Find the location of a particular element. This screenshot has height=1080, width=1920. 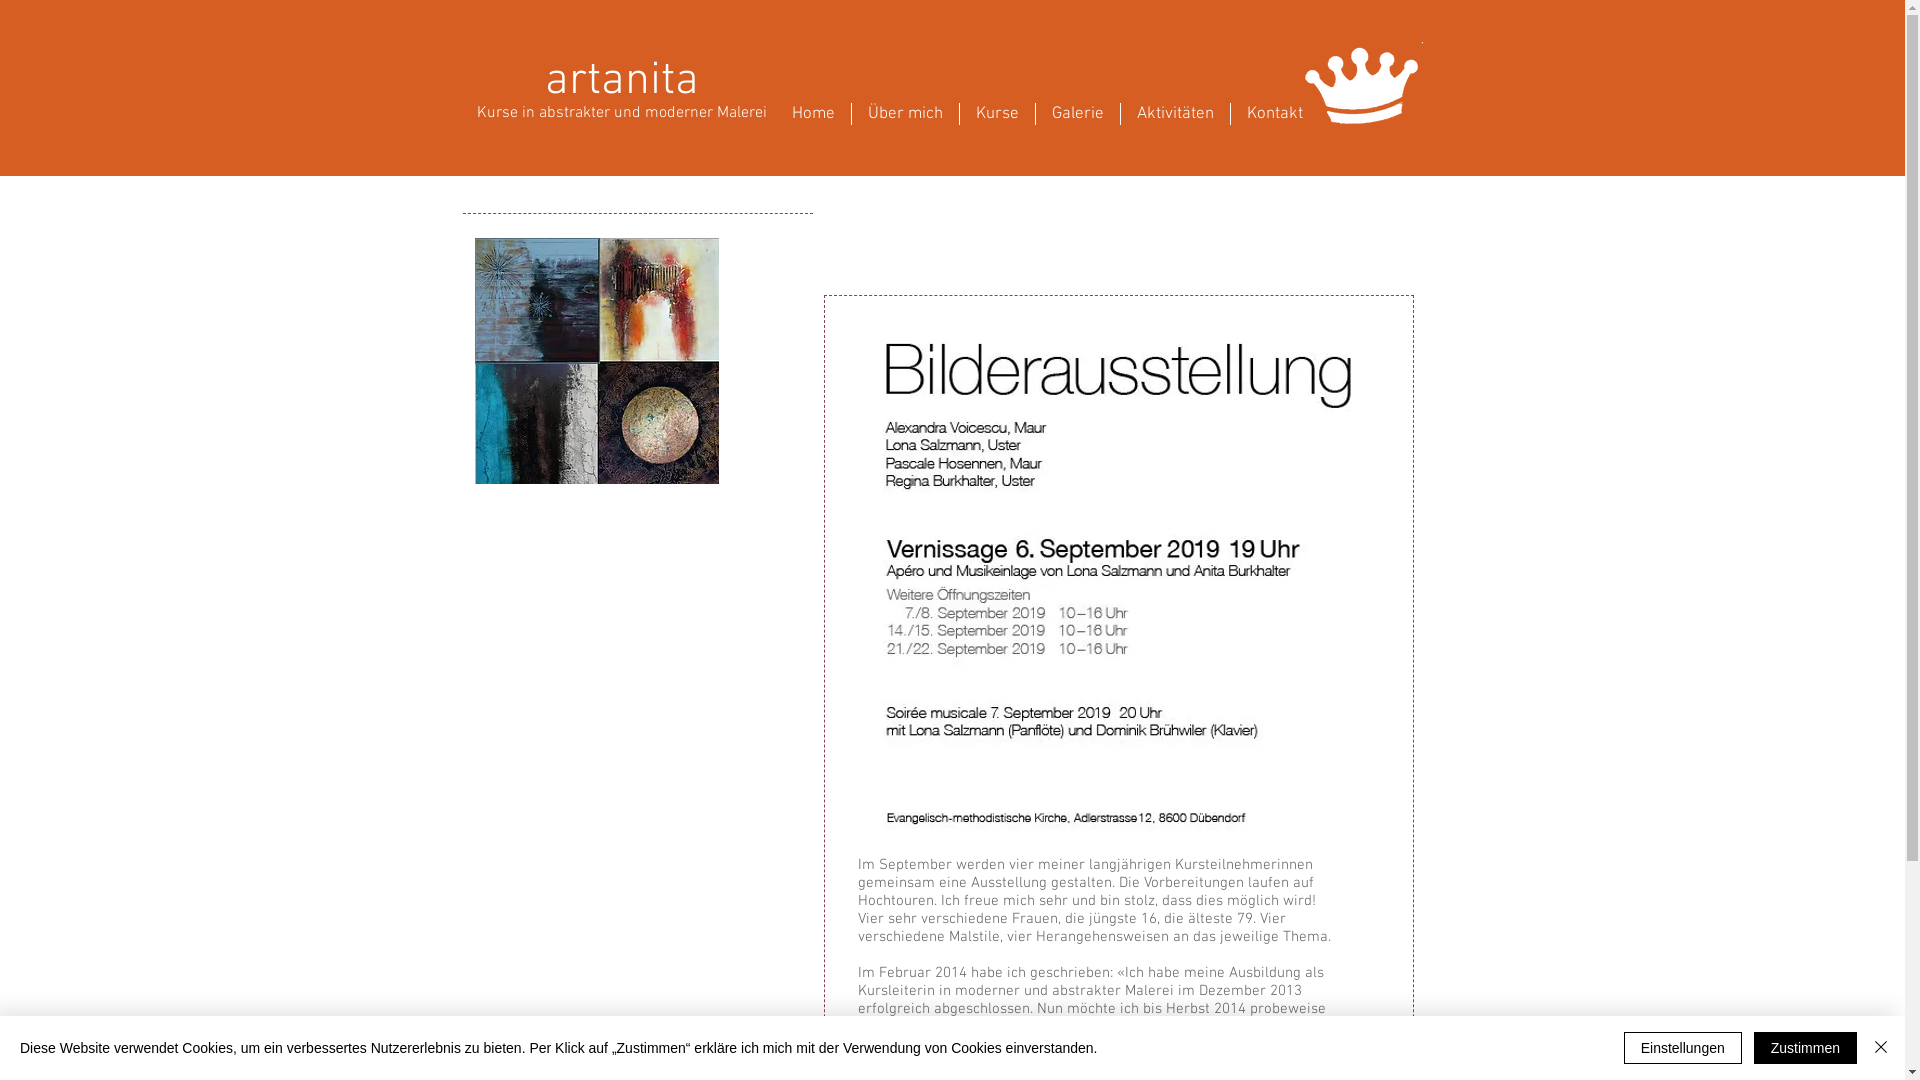

Zustimmen is located at coordinates (1806, 1048).